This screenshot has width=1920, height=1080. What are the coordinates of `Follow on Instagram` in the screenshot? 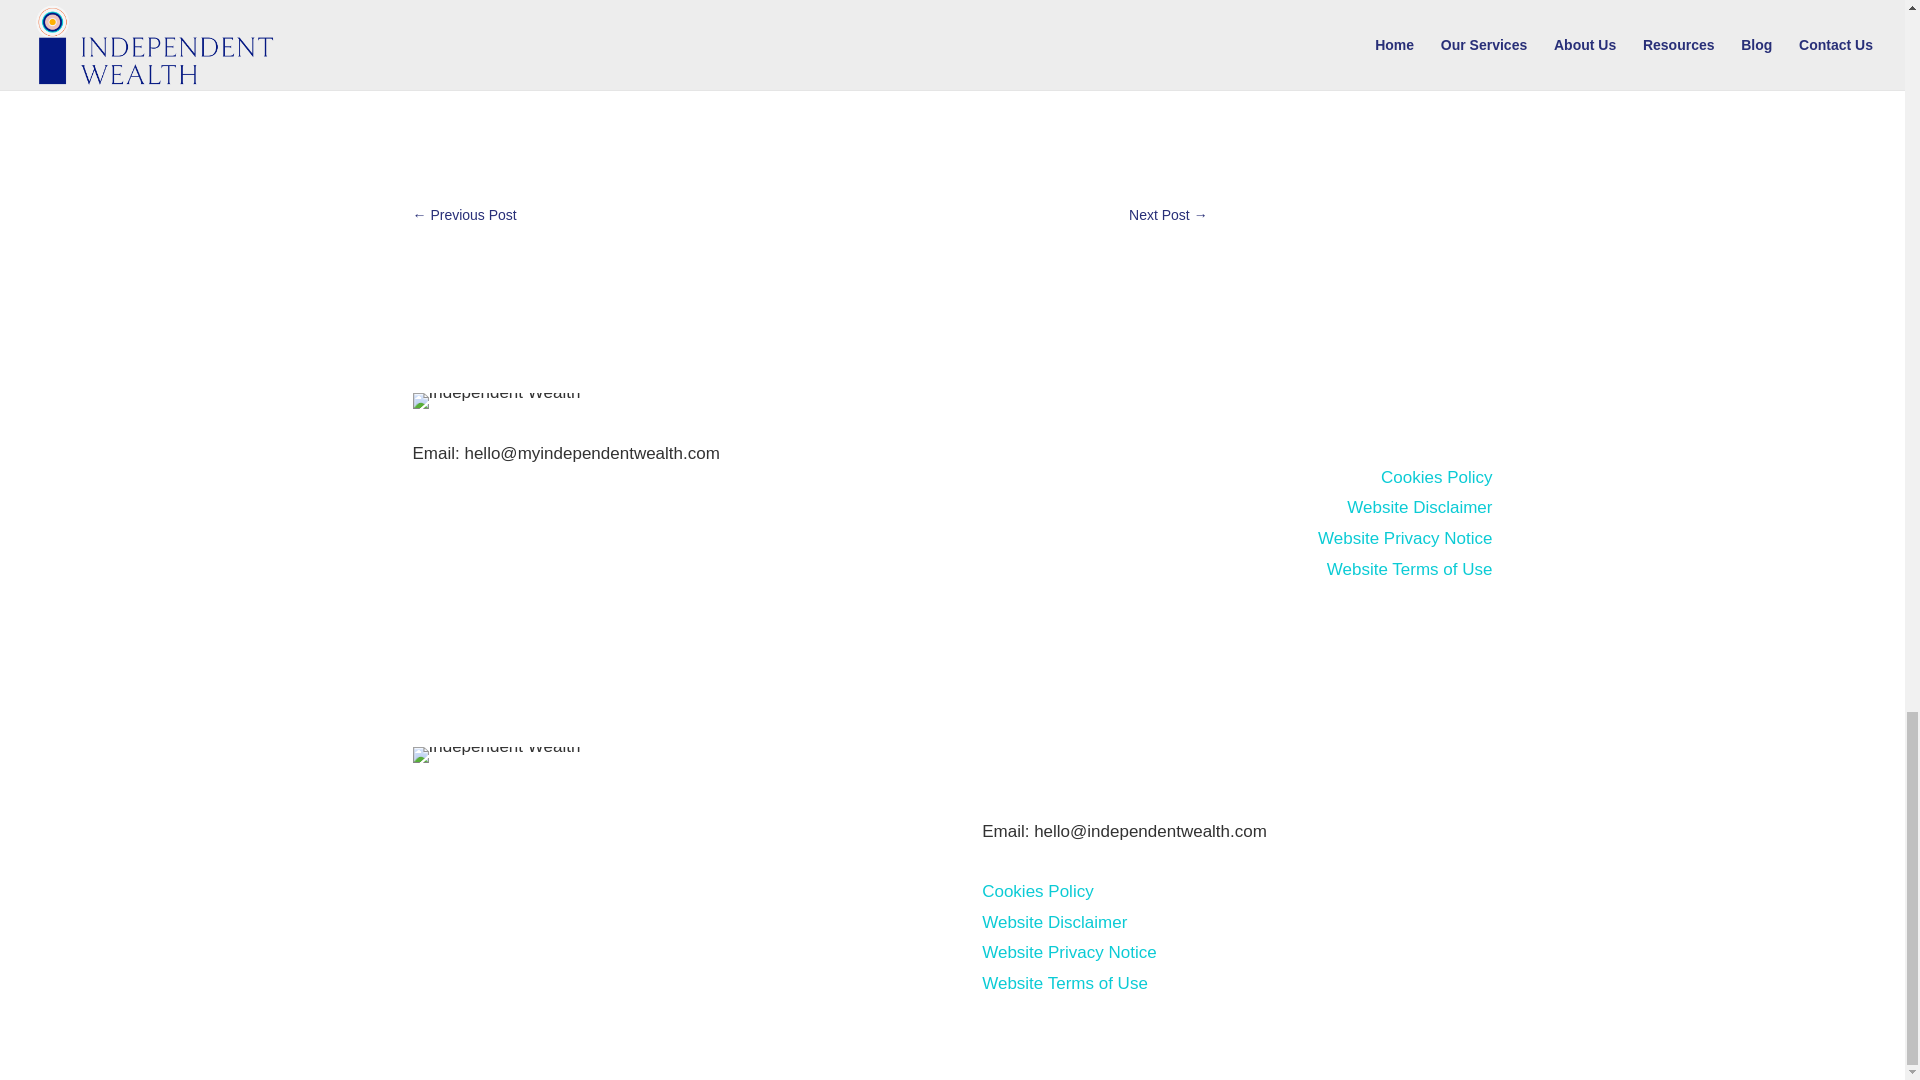 It's located at (1078, 762).